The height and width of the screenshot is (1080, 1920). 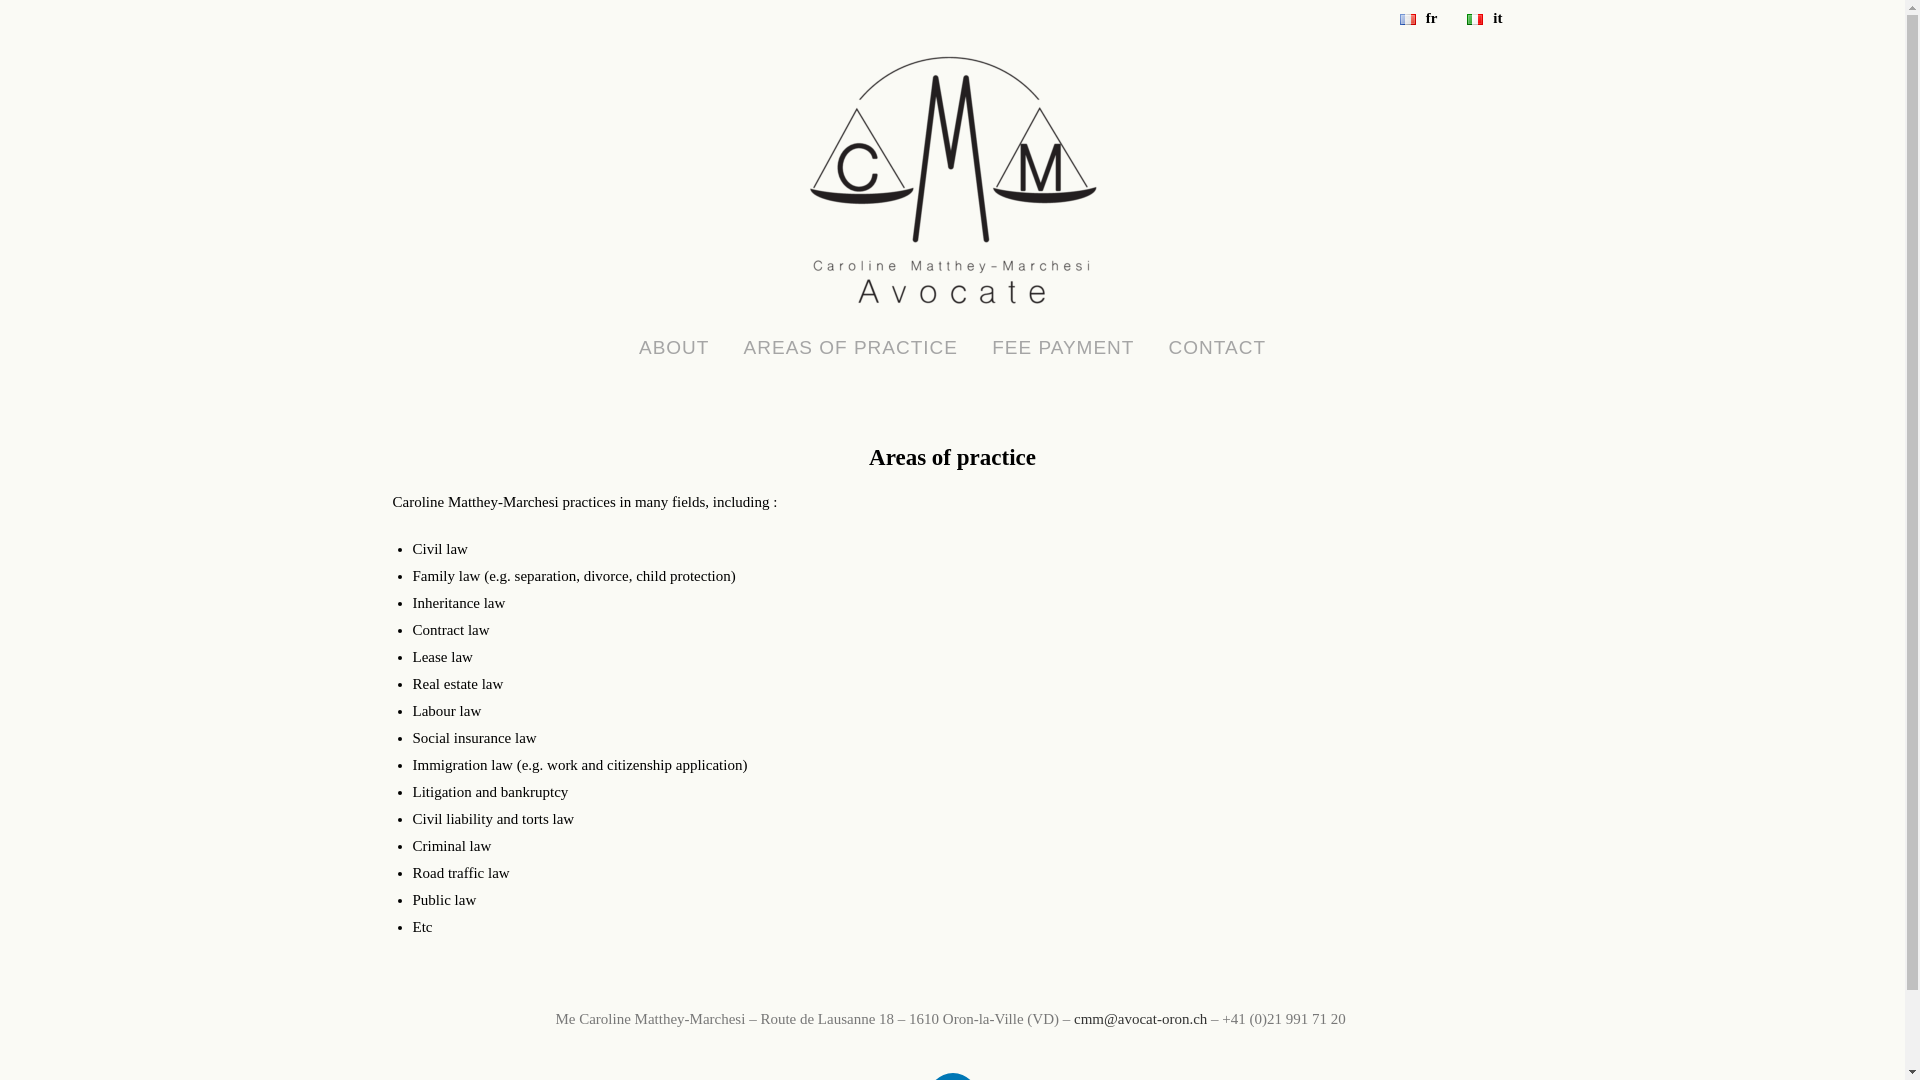 What do you see at coordinates (1140, 1019) in the screenshot?
I see `cmm@avocat-oron.ch` at bounding box center [1140, 1019].